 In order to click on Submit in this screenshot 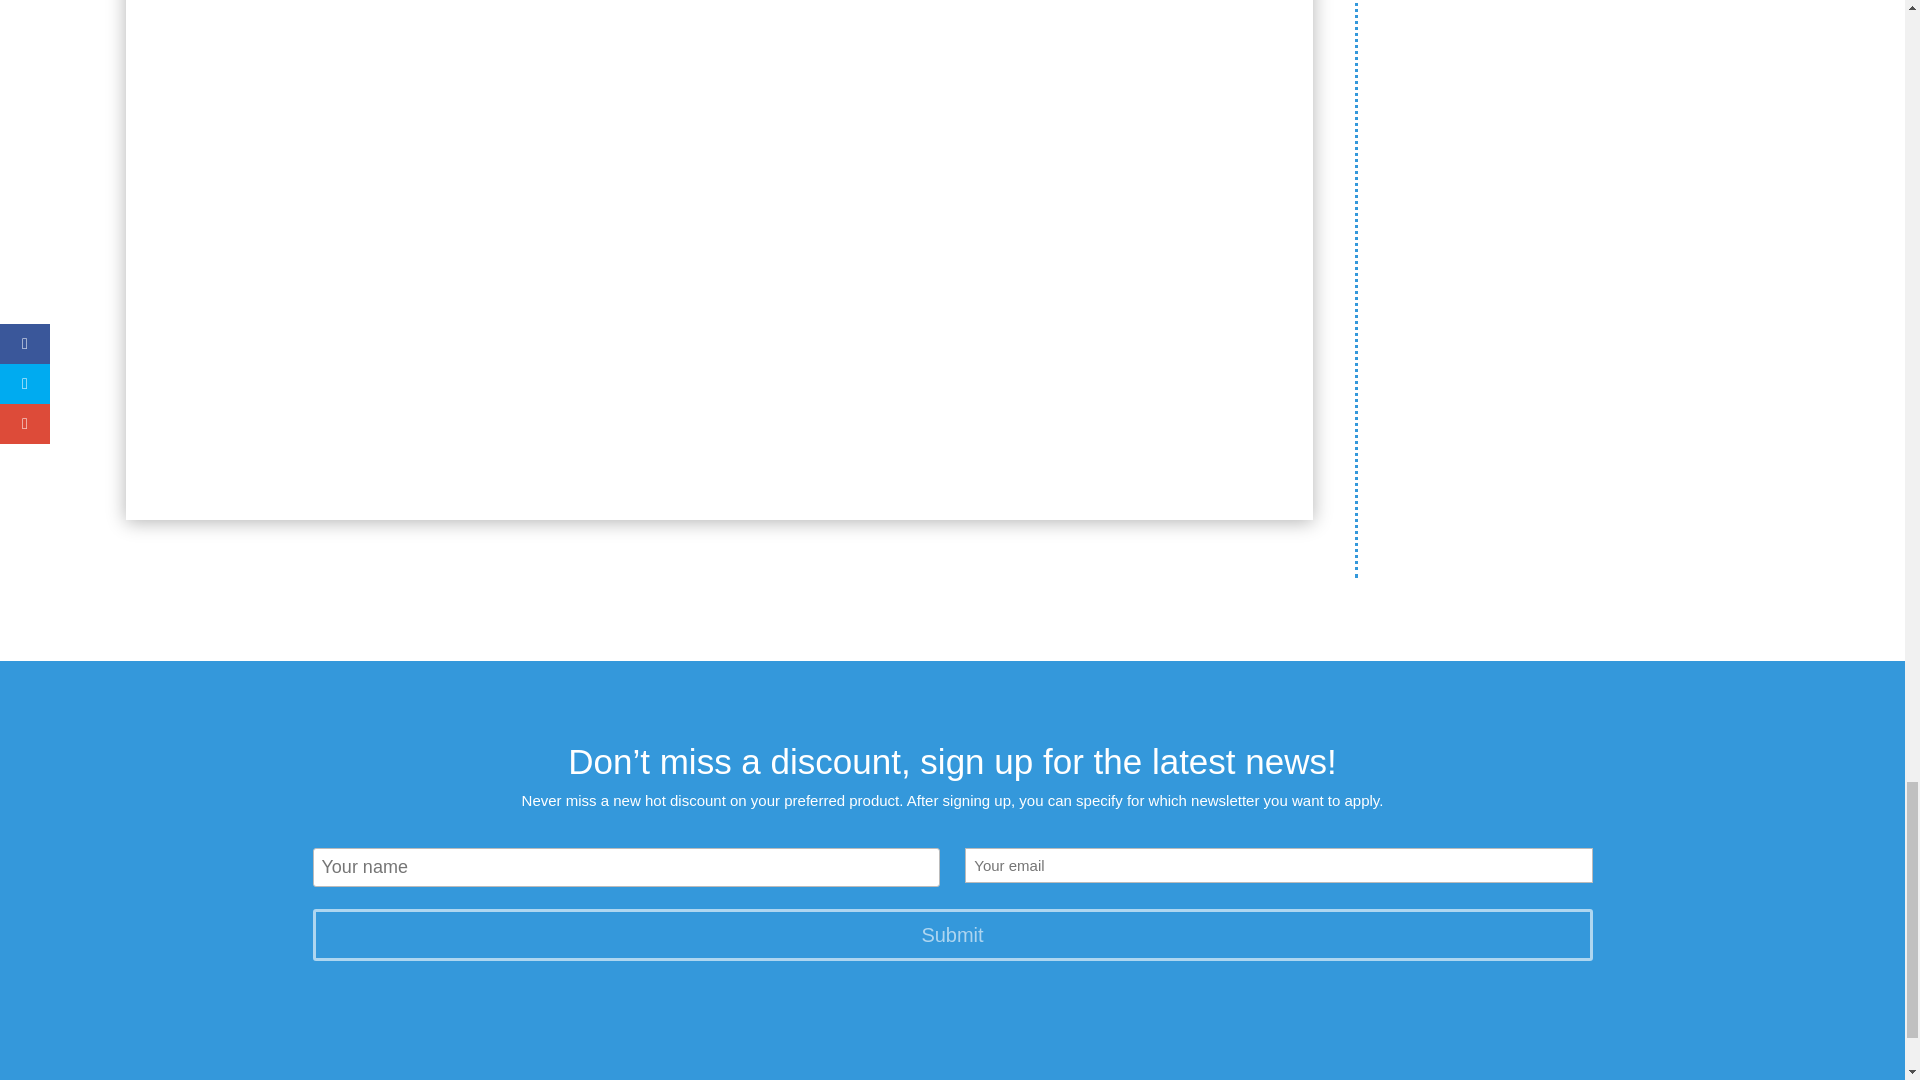, I will do `click(951, 935)`.